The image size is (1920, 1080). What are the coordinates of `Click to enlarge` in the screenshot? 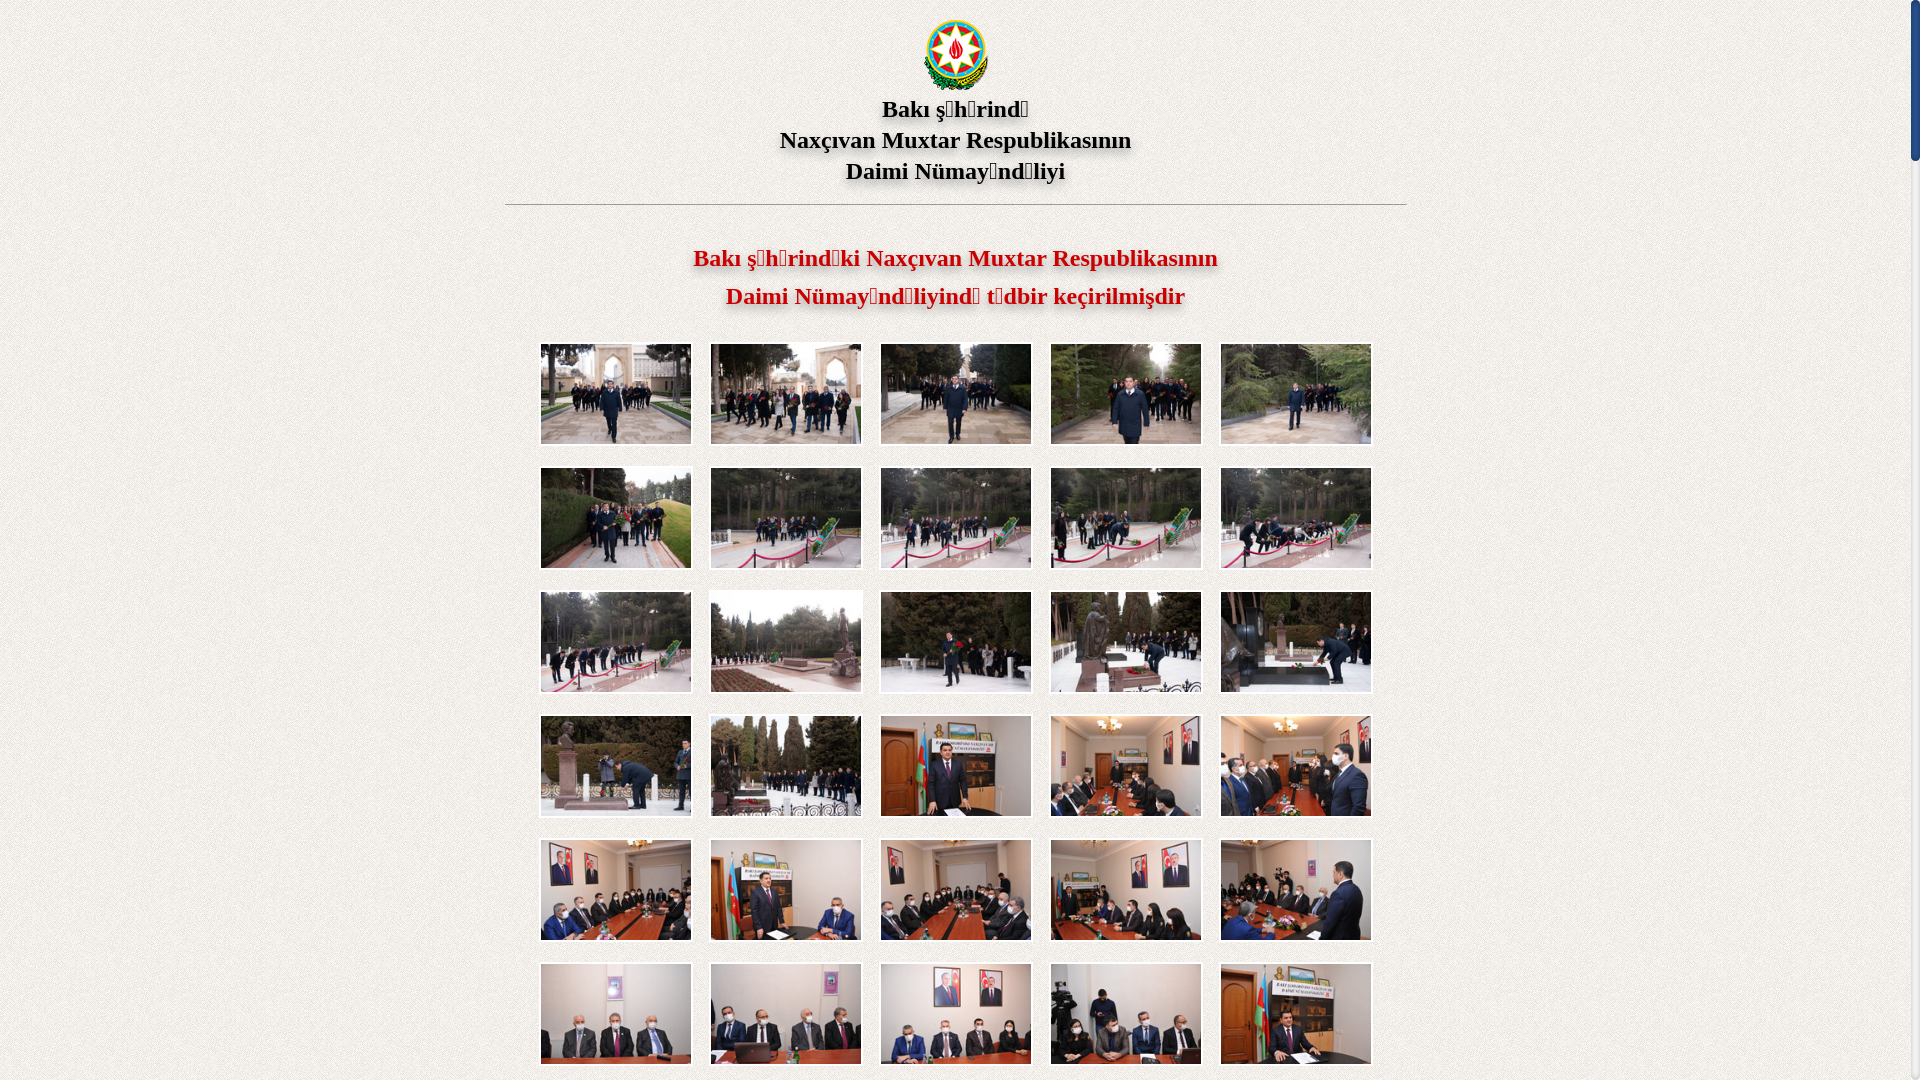 It's located at (955, 642).